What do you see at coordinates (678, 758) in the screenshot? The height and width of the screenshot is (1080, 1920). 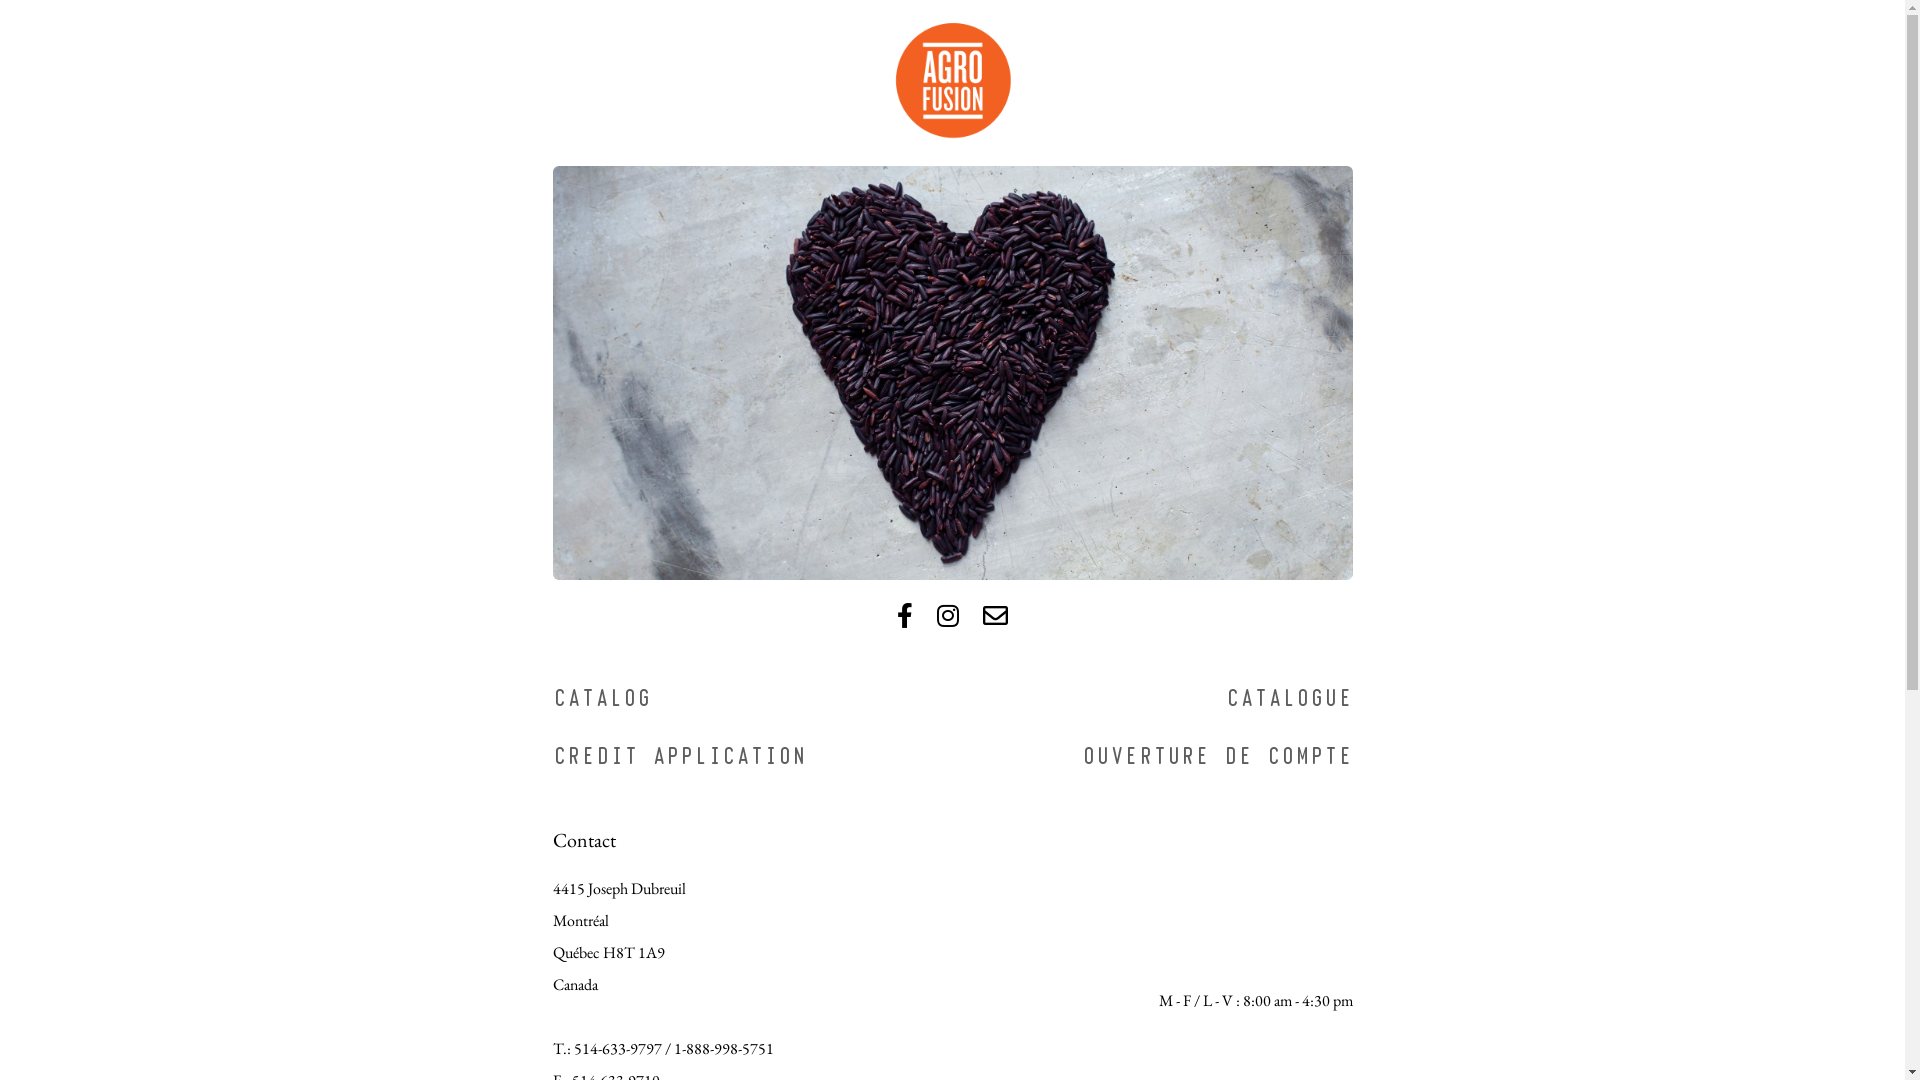 I see `Credit Application` at bounding box center [678, 758].